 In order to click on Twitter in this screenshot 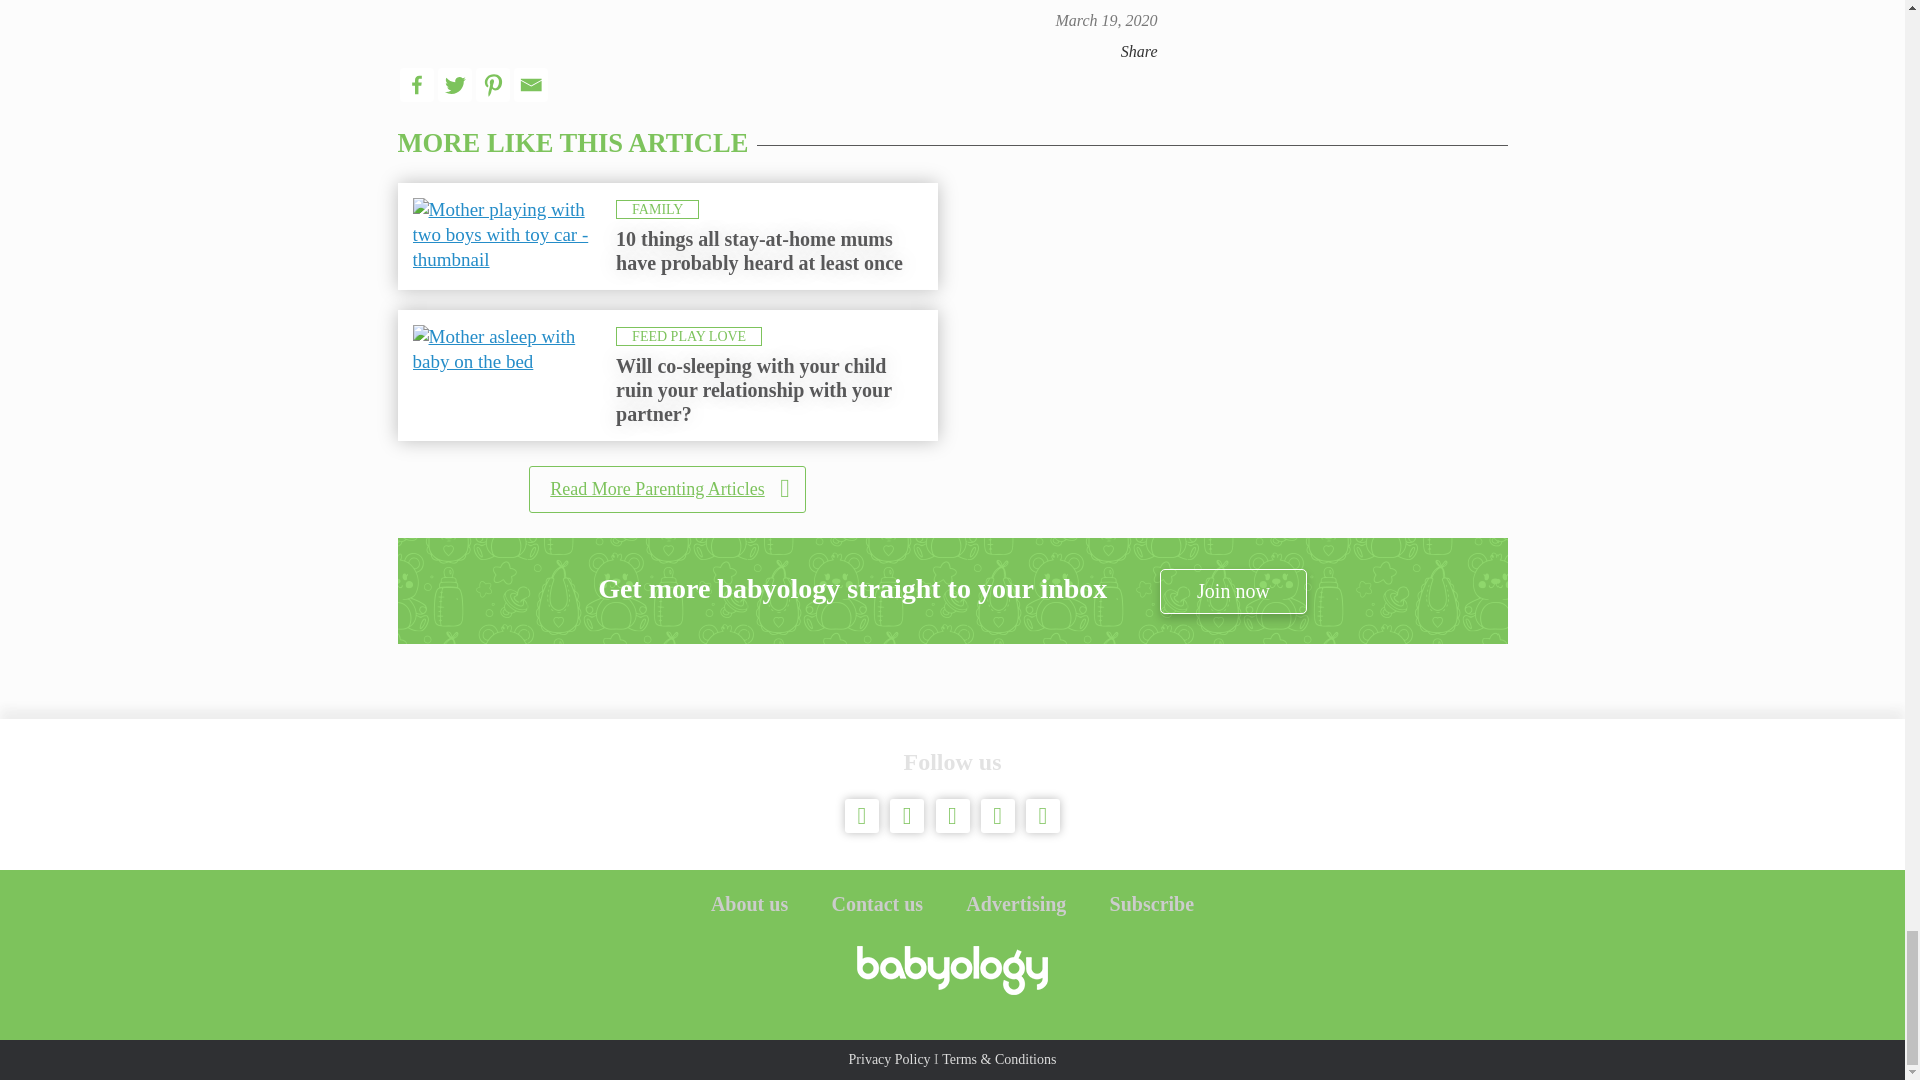, I will do `click(454, 84)`.